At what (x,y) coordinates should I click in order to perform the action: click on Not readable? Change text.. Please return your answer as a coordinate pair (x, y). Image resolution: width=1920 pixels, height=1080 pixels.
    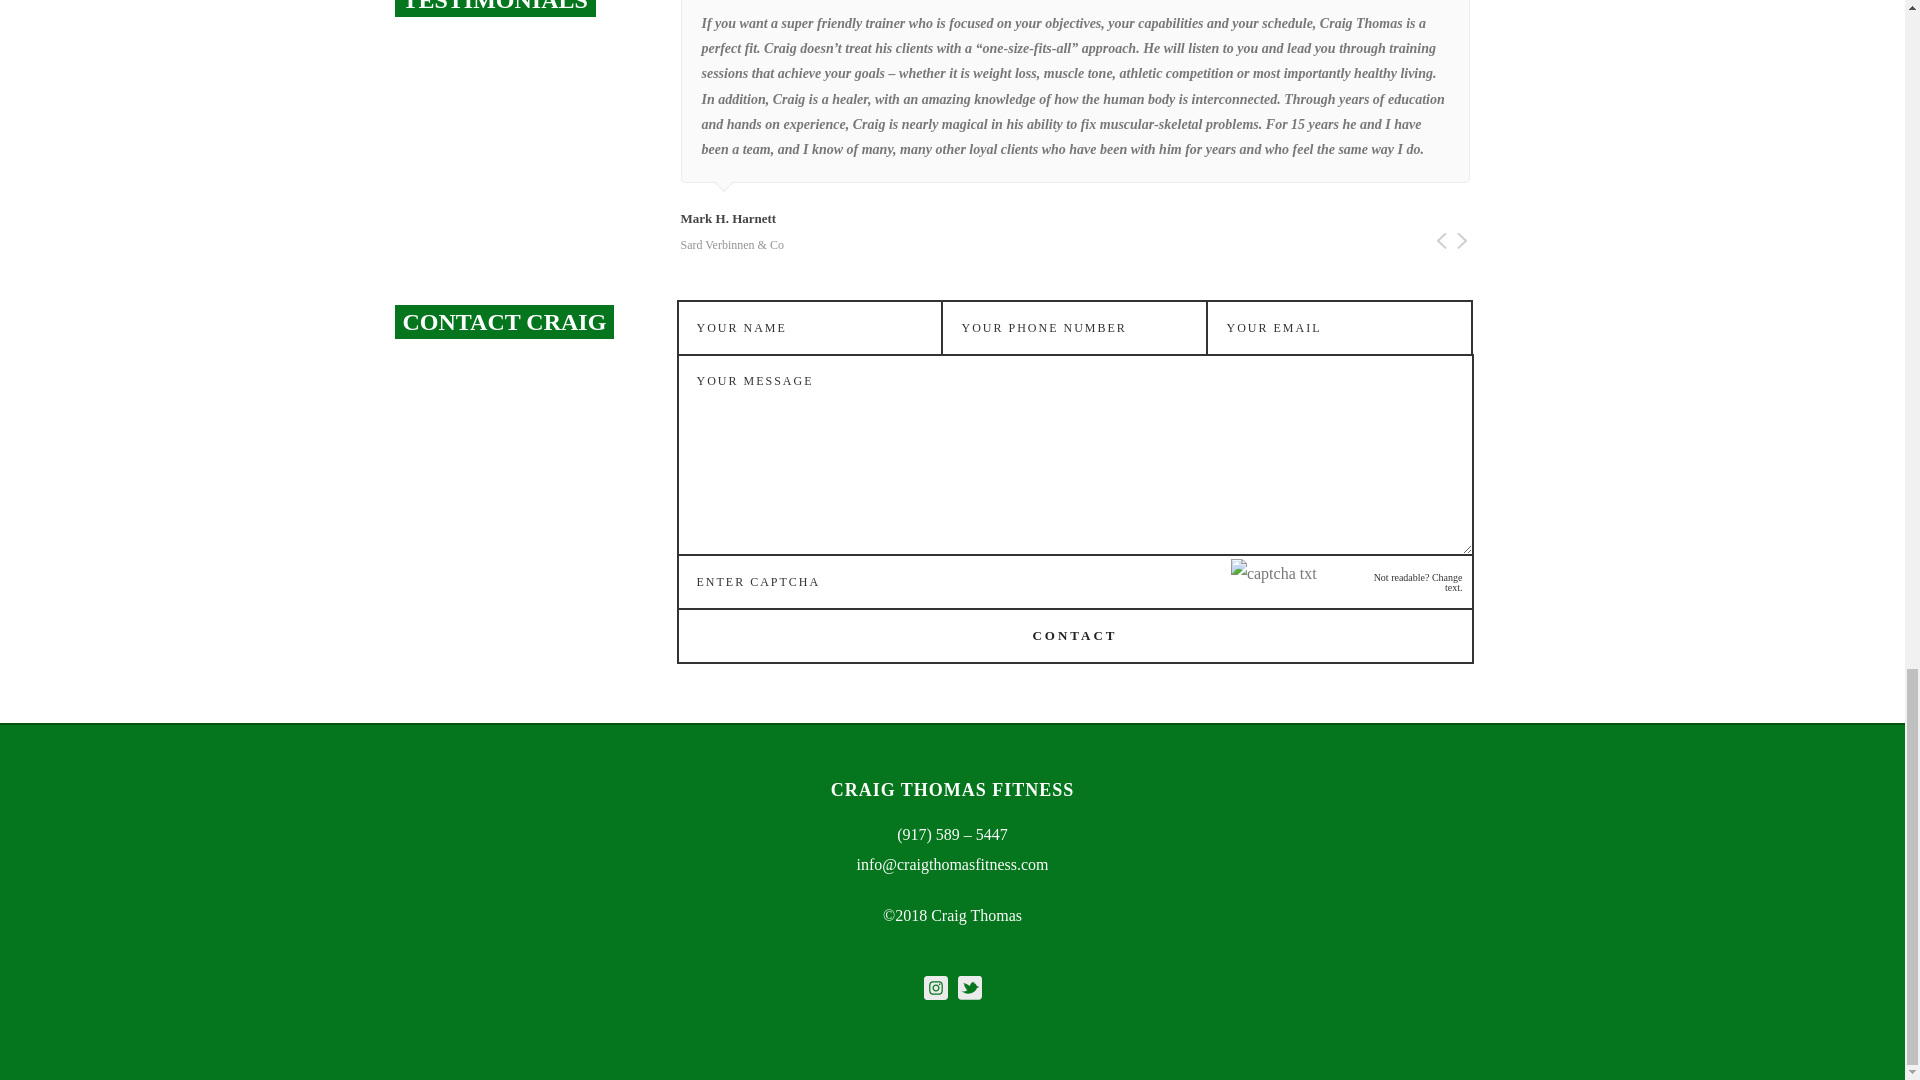
    Looking at the image, I should click on (1411, 582).